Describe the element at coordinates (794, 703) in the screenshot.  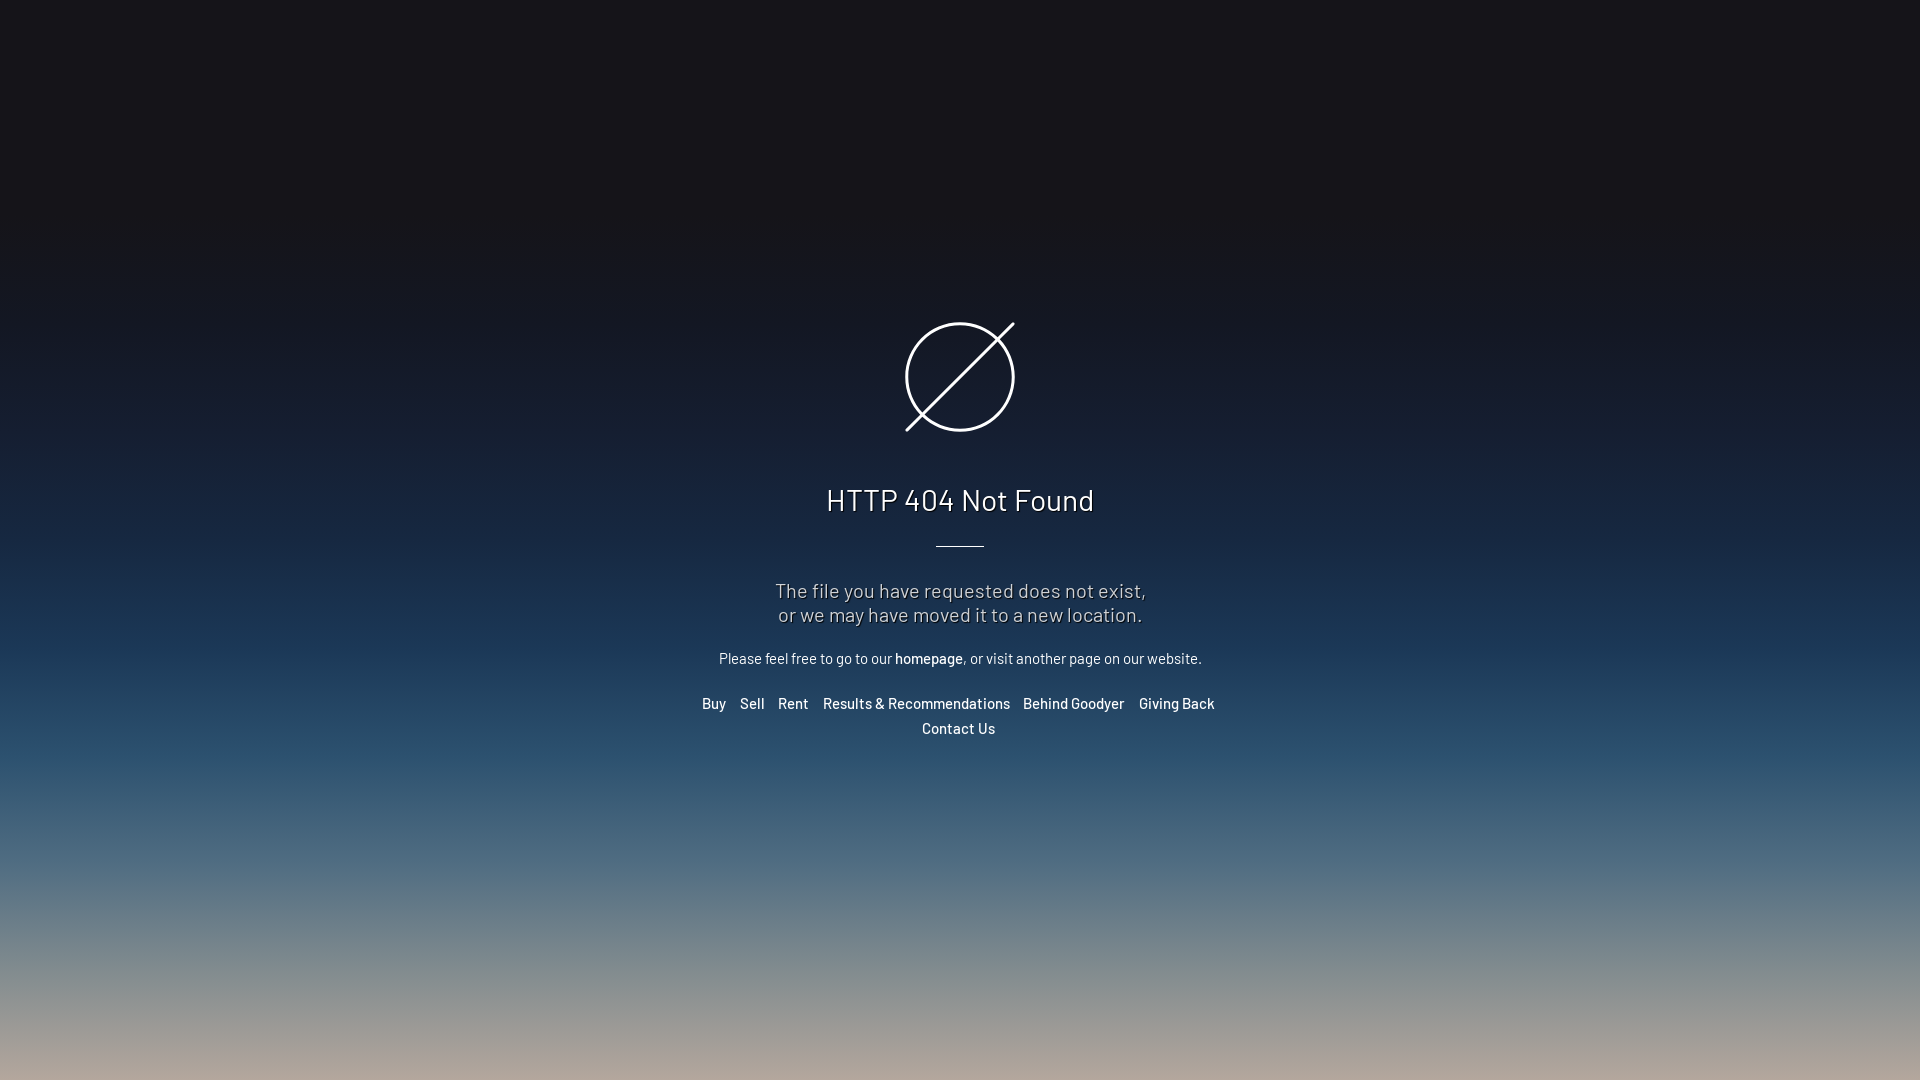
I see `Rent` at that location.